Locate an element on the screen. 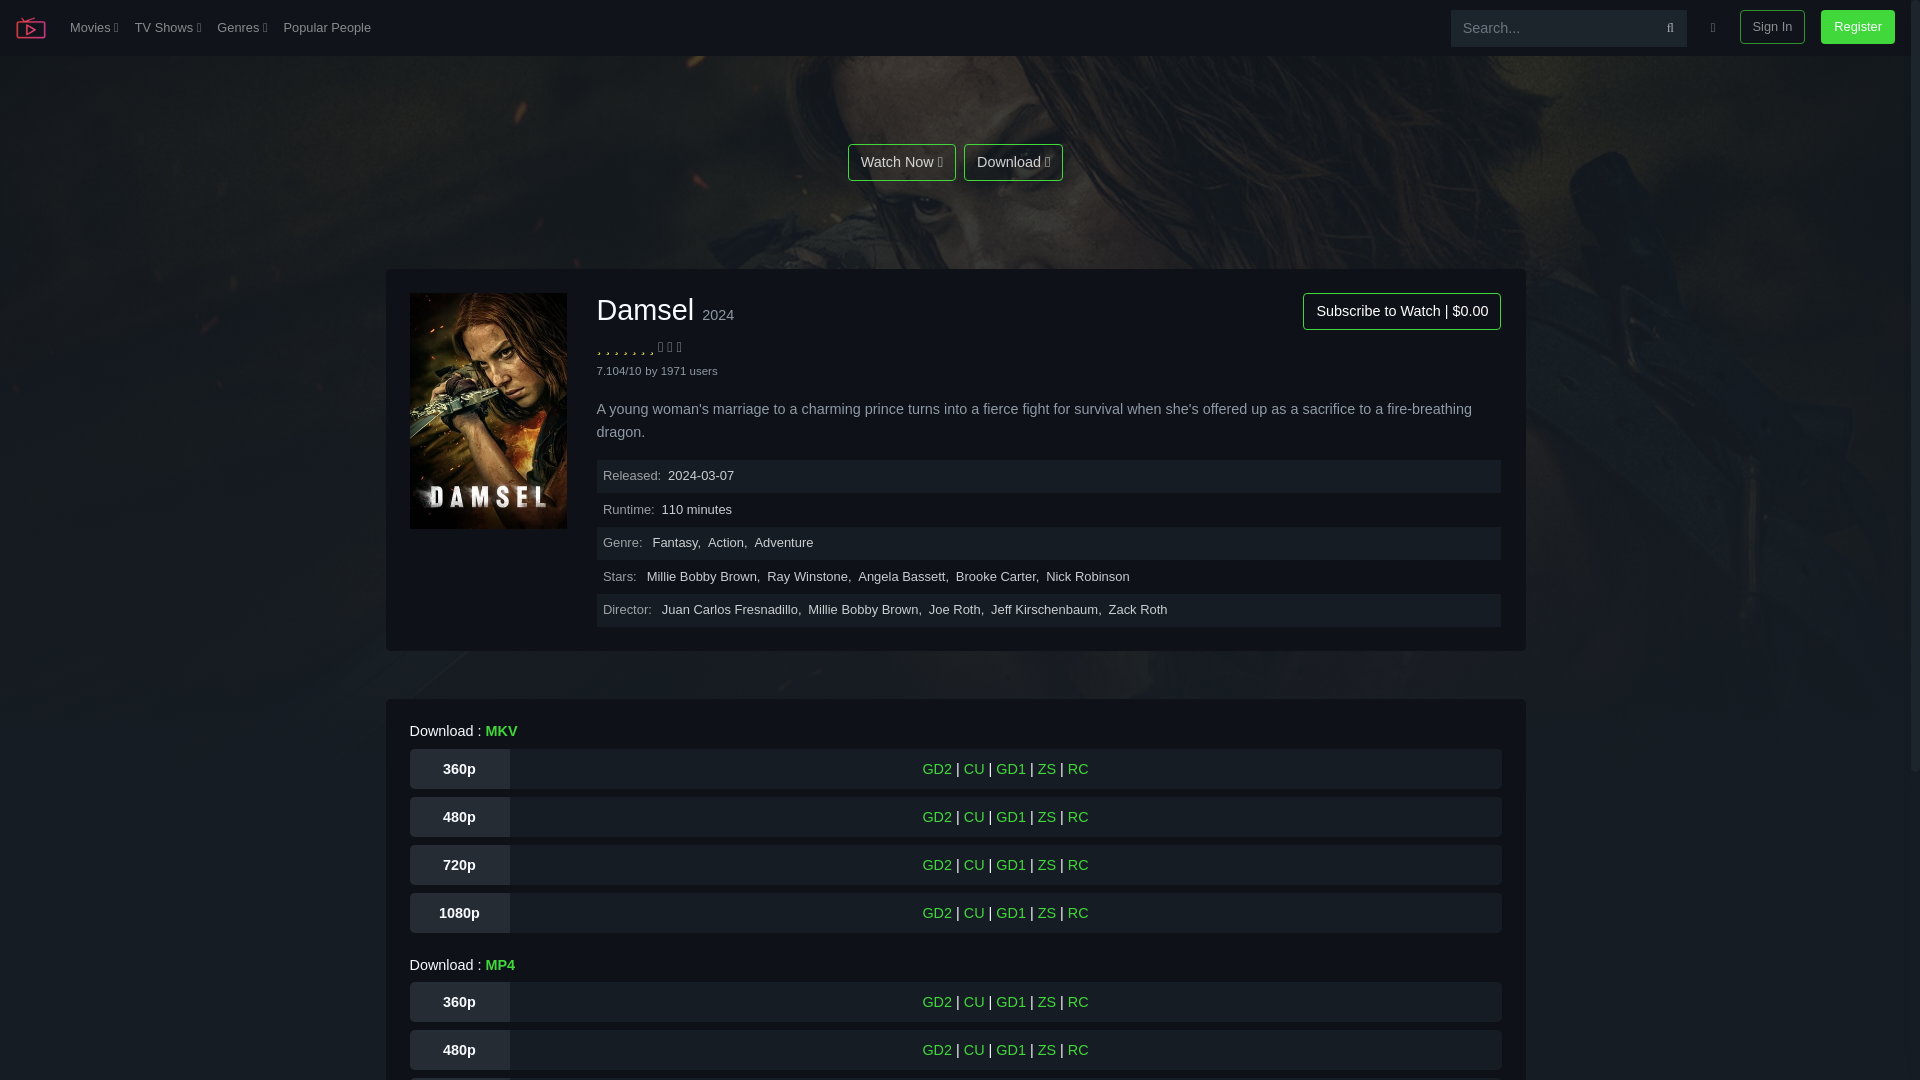 Image resolution: width=1920 pixels, height=1080 pixels. Movies is located at coordinates (94, 28).